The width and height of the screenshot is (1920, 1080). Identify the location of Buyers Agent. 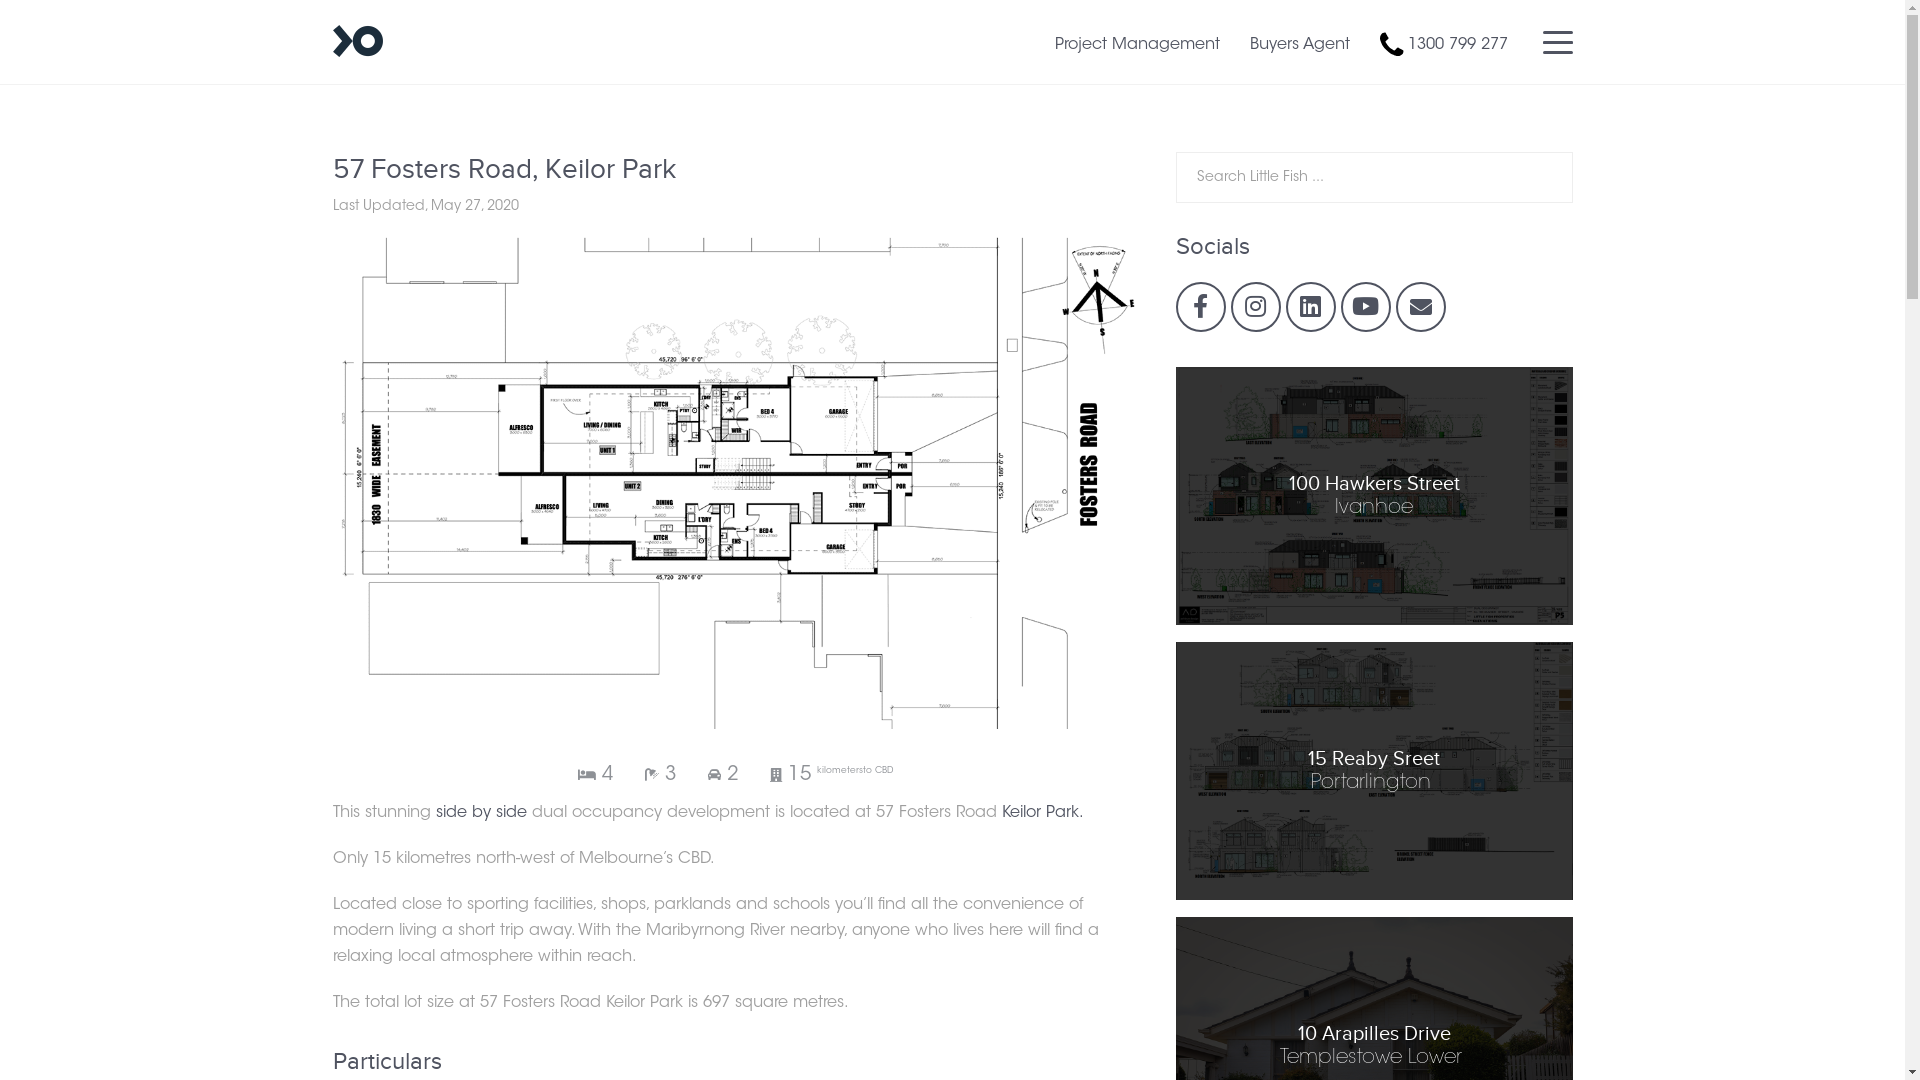
(1300, 45).